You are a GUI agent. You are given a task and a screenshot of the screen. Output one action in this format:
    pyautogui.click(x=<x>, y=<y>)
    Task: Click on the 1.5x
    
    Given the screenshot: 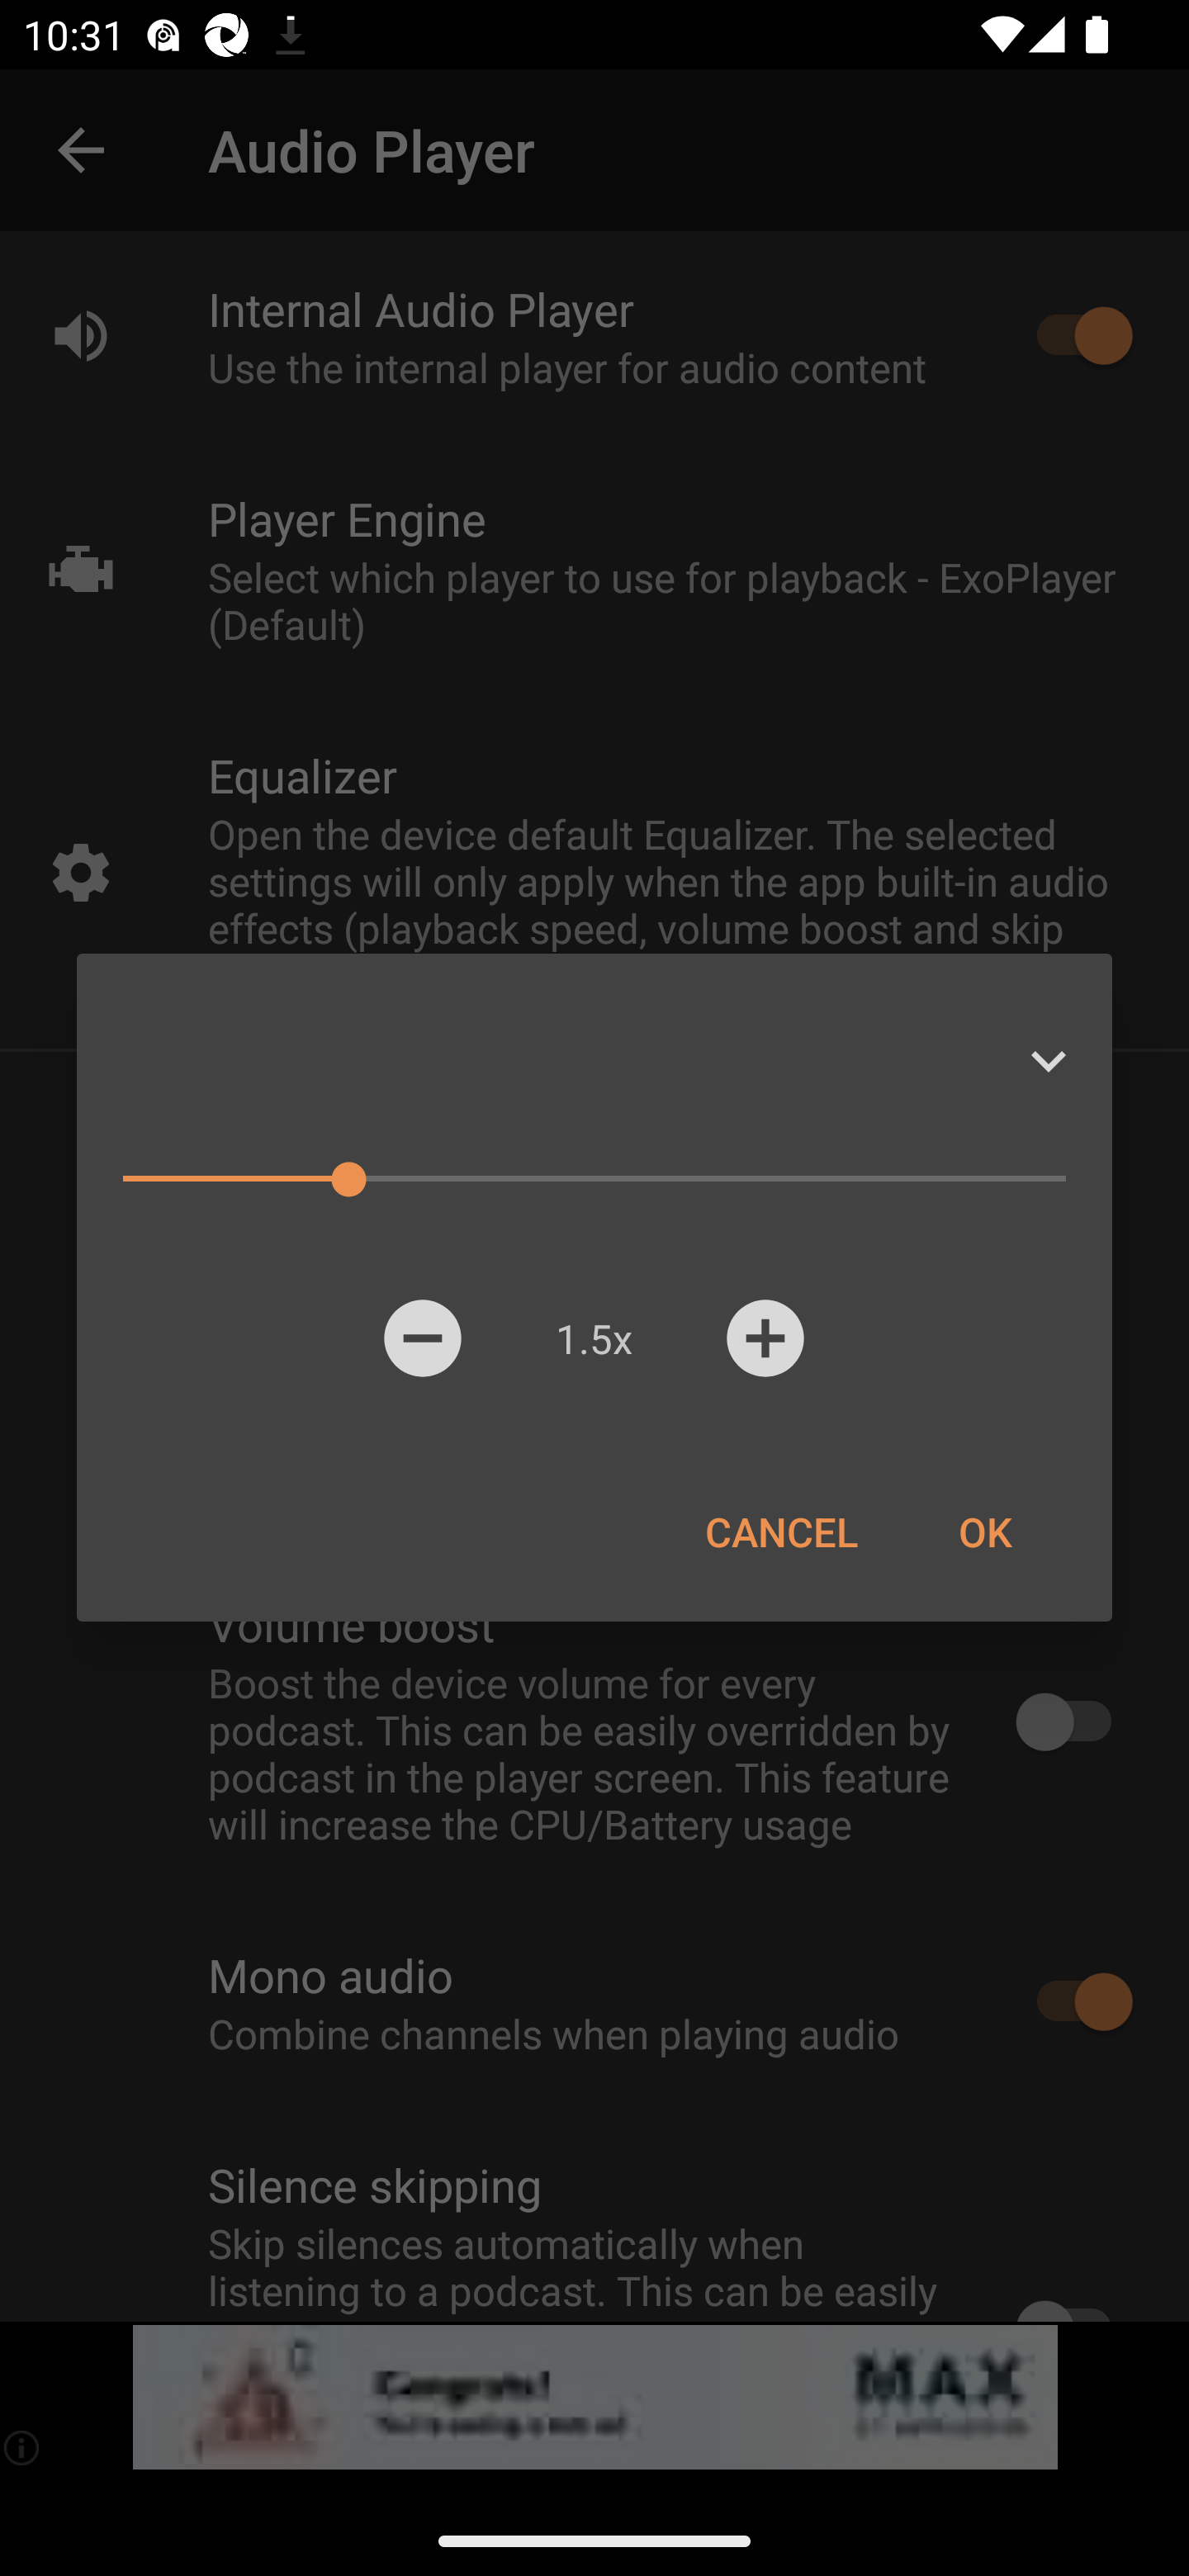 What is the action you would take?
    pyautogui.click(x=594, y=1338)
    